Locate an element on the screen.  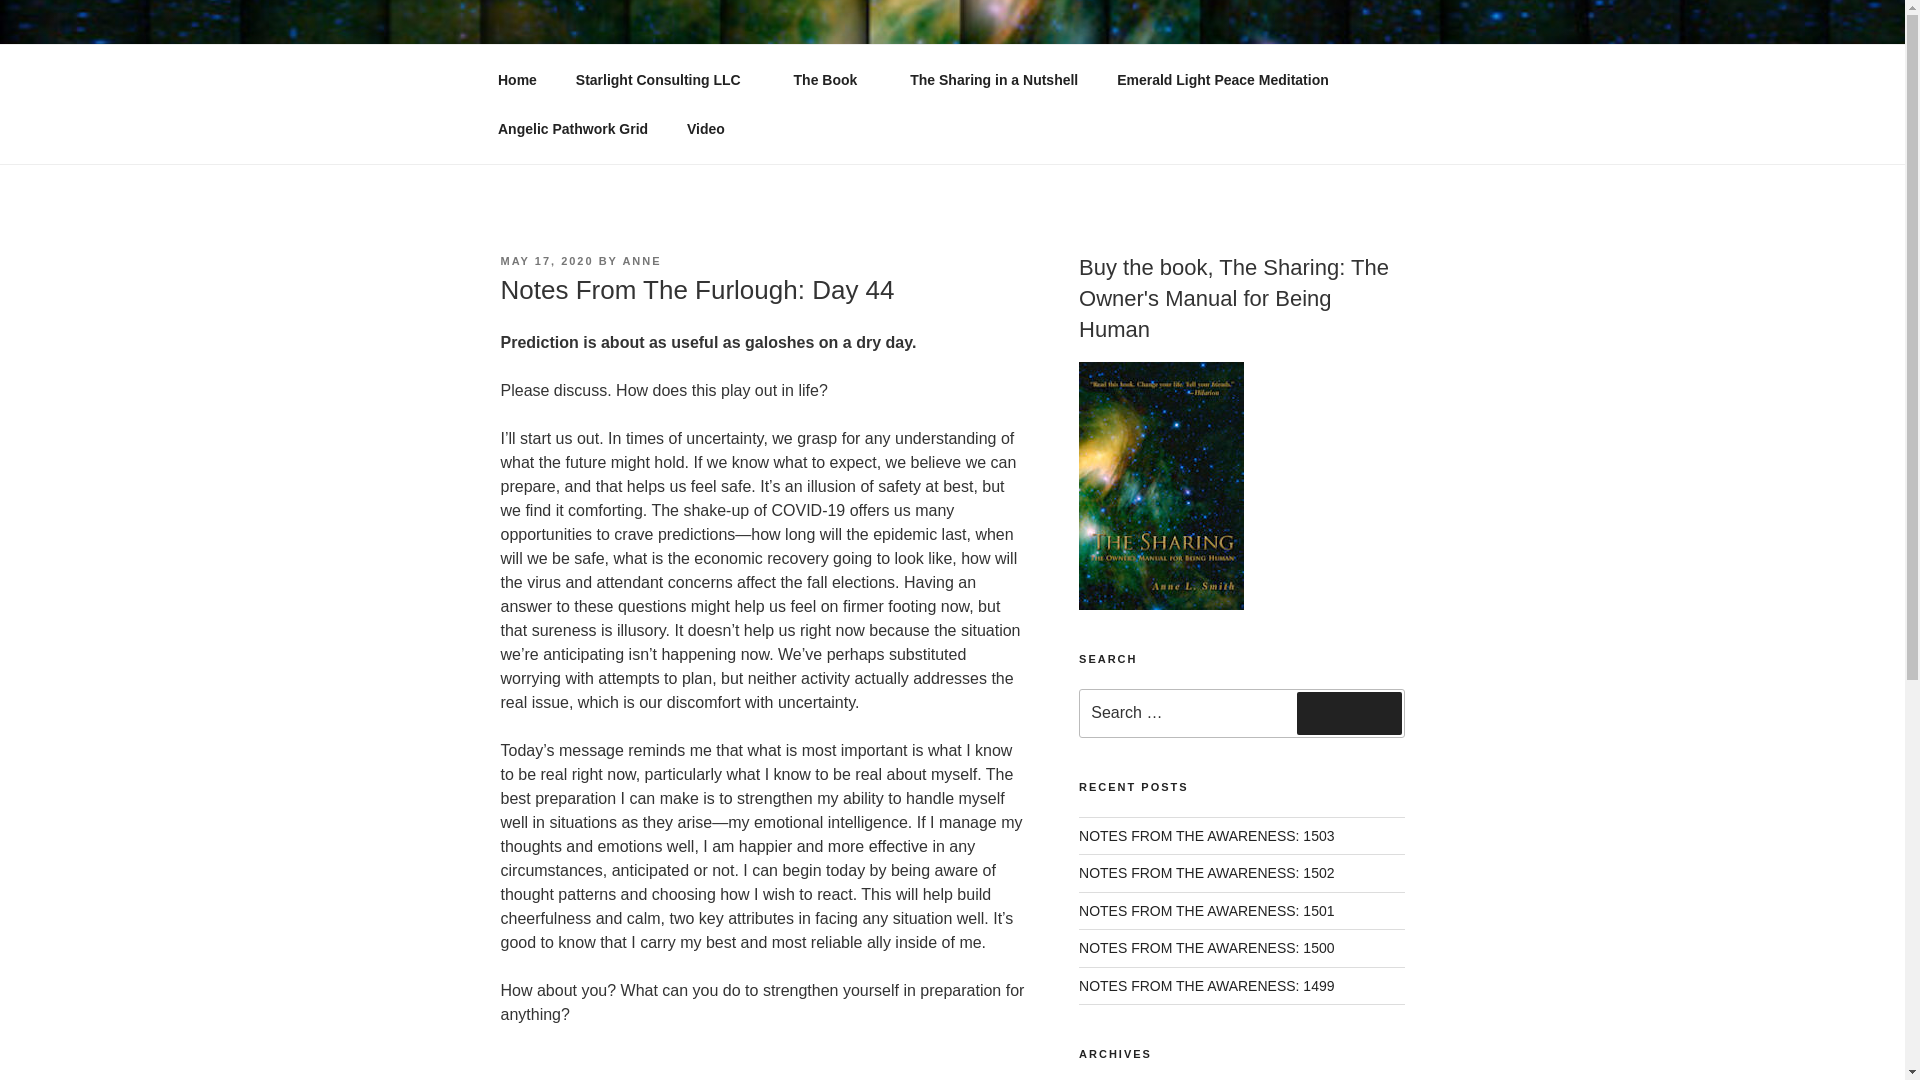
Angelic Pathwork Grid is located at coordinates (572, 128).